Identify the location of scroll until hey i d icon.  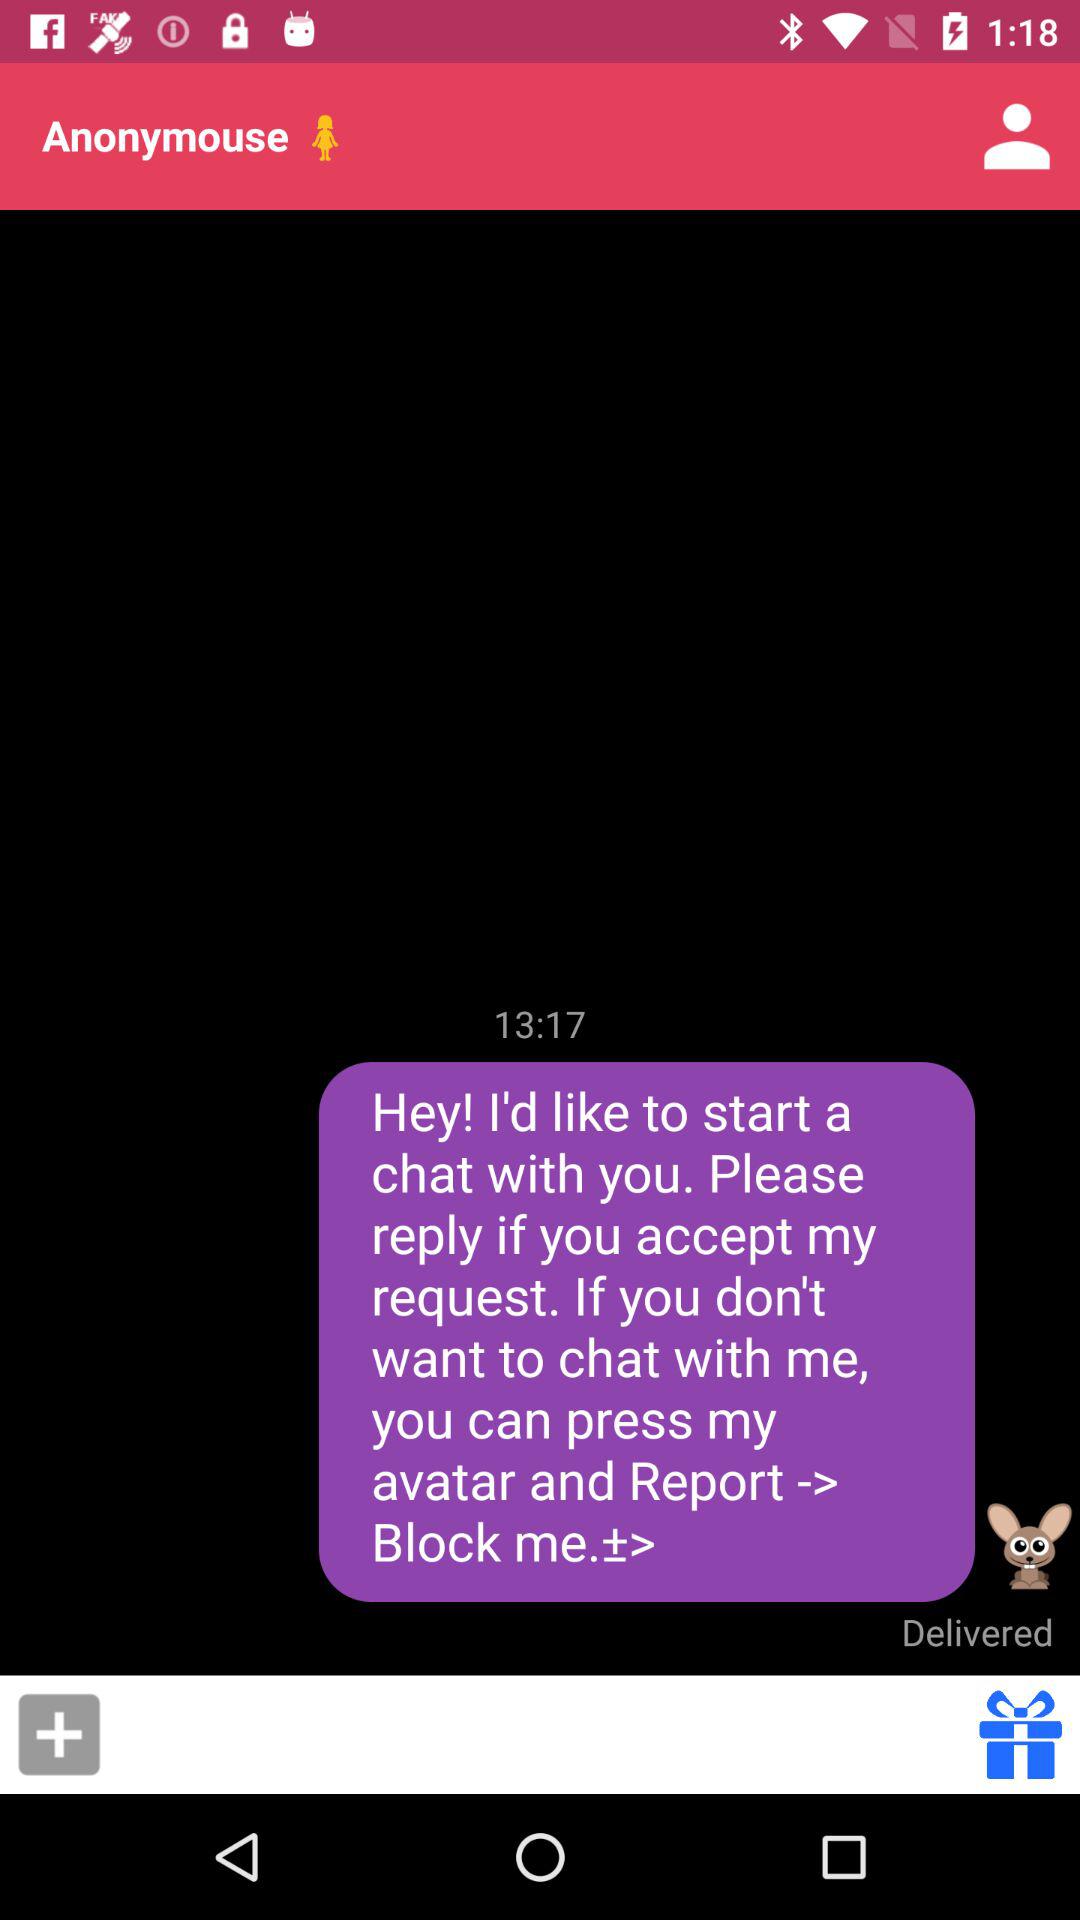
(646, 1332).